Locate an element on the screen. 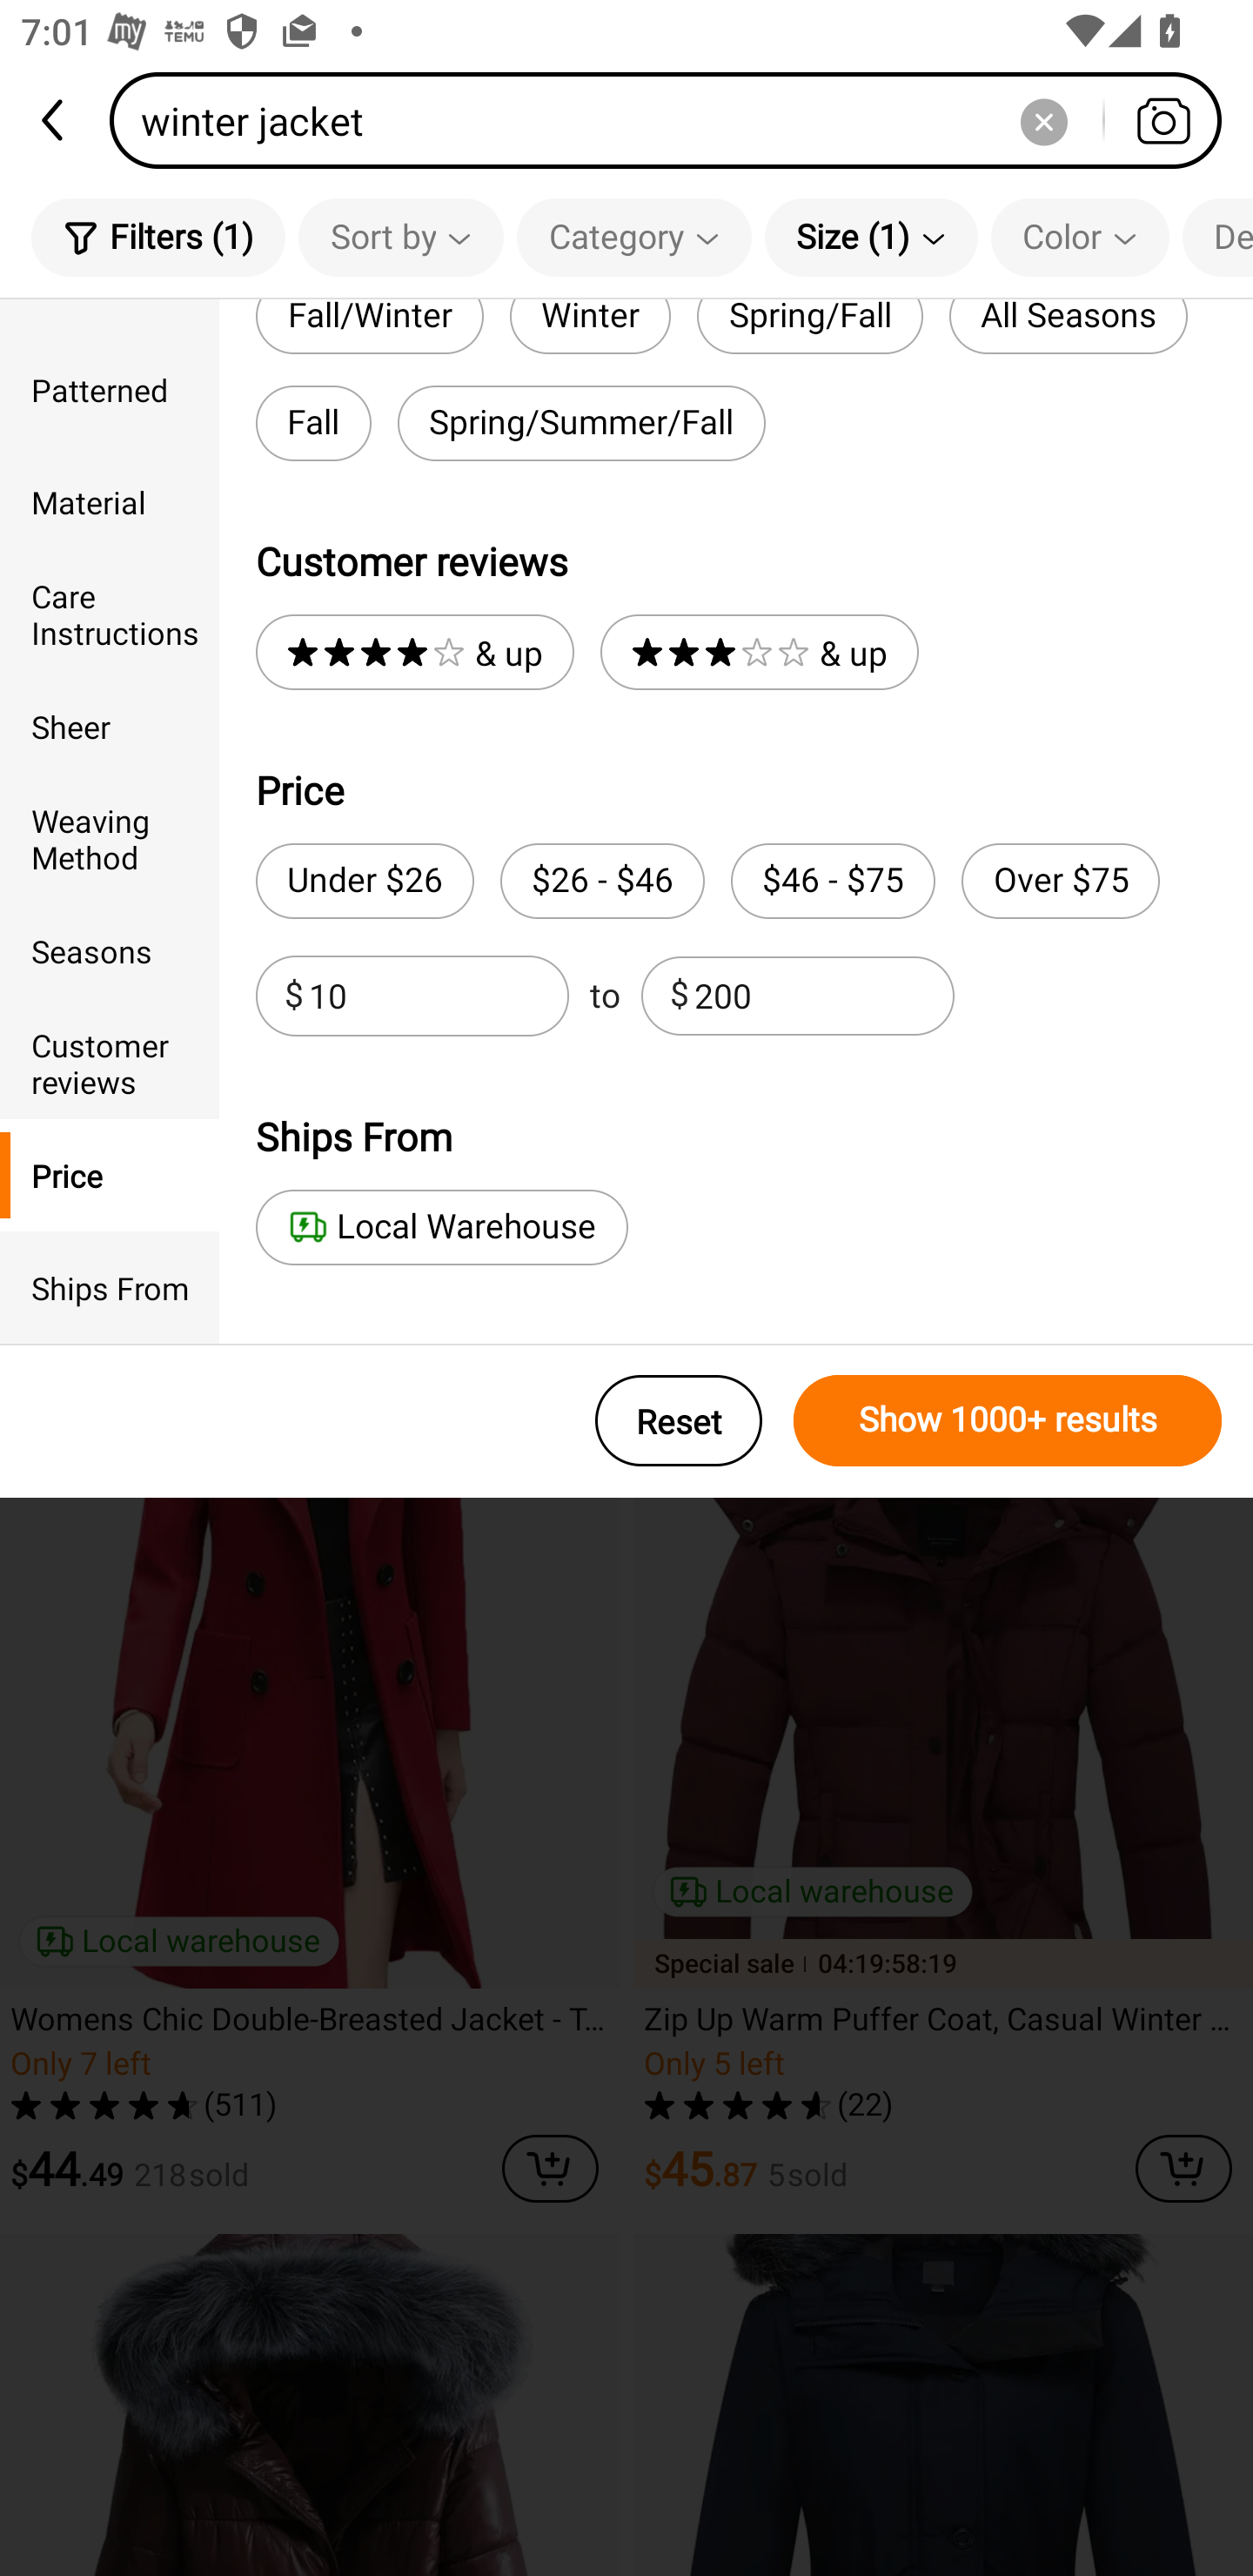 The width and height of the screenshot is (1253, 2576). Search by photo is located at coordinates (1163, 120).